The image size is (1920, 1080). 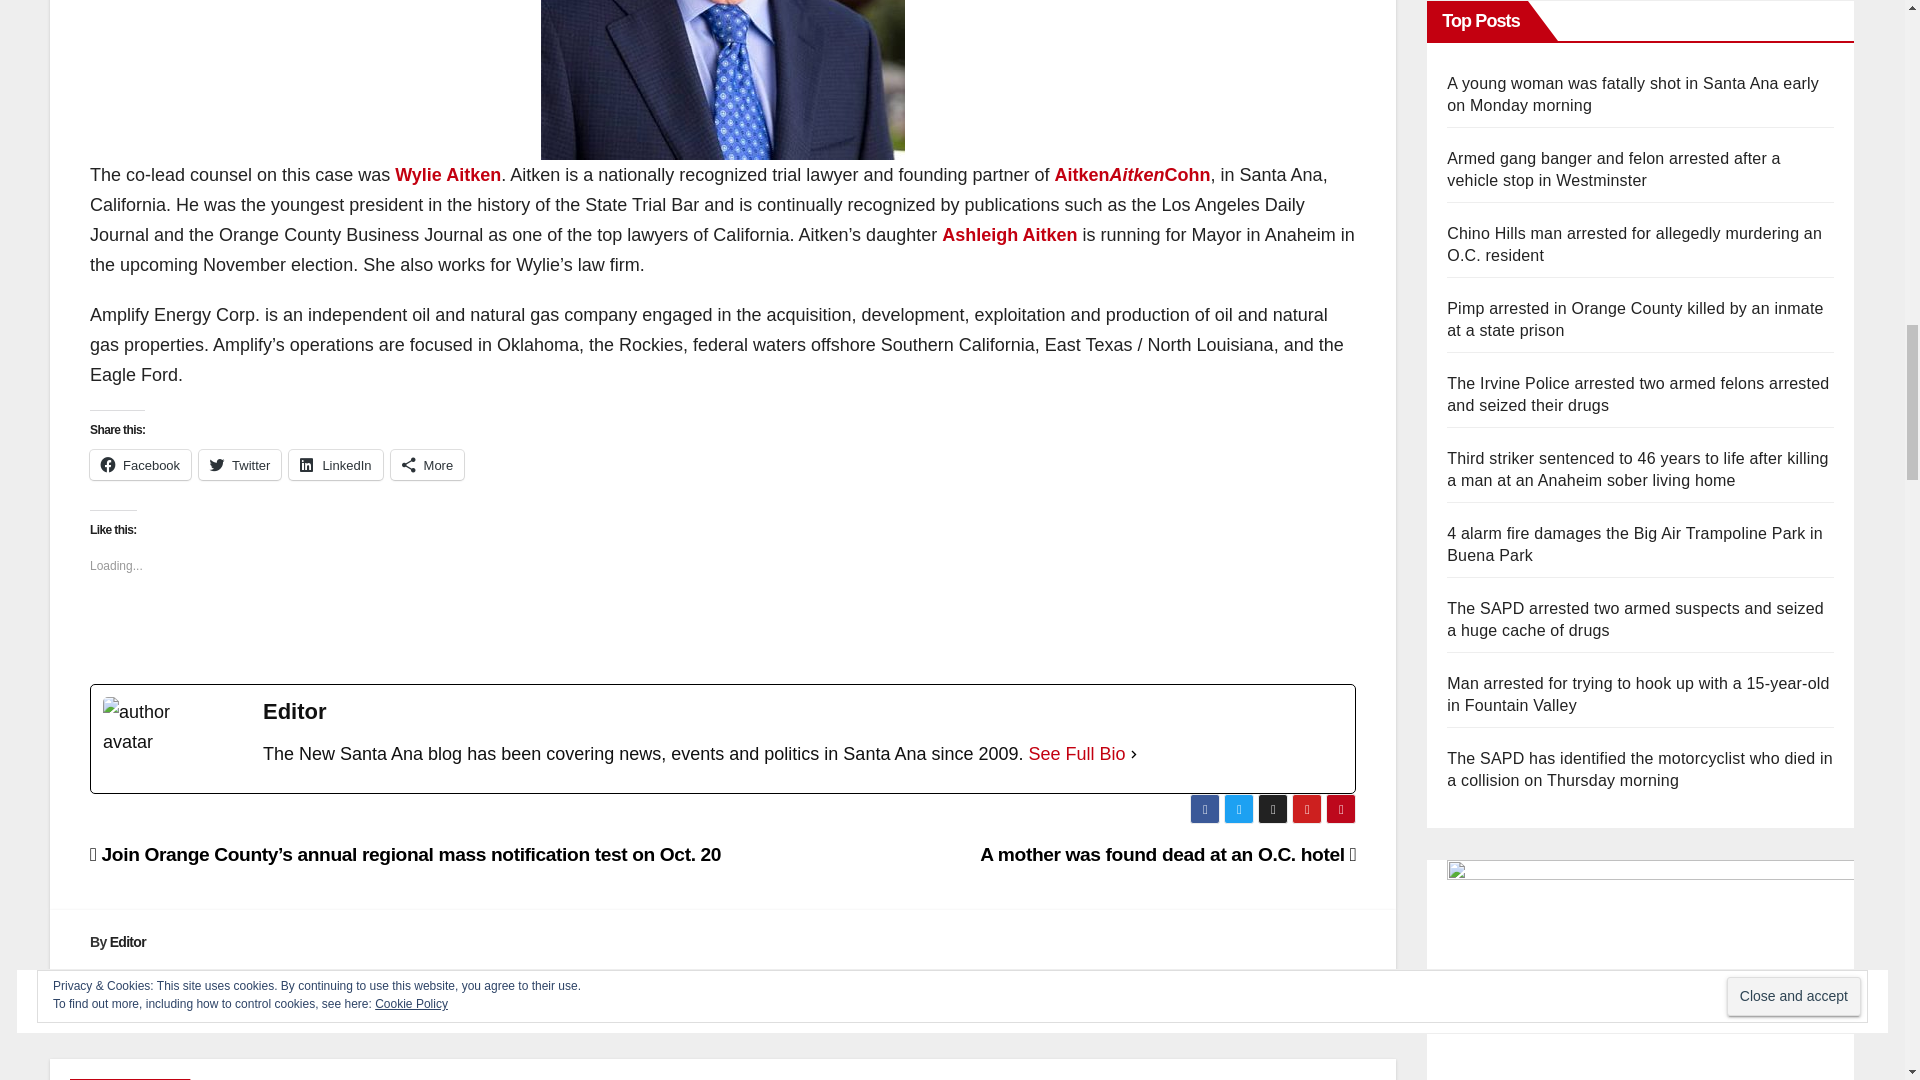 What do you see at coordinates (140, 464) in the screenshot?
I see `Facebook` at bounding box center [140, 464].